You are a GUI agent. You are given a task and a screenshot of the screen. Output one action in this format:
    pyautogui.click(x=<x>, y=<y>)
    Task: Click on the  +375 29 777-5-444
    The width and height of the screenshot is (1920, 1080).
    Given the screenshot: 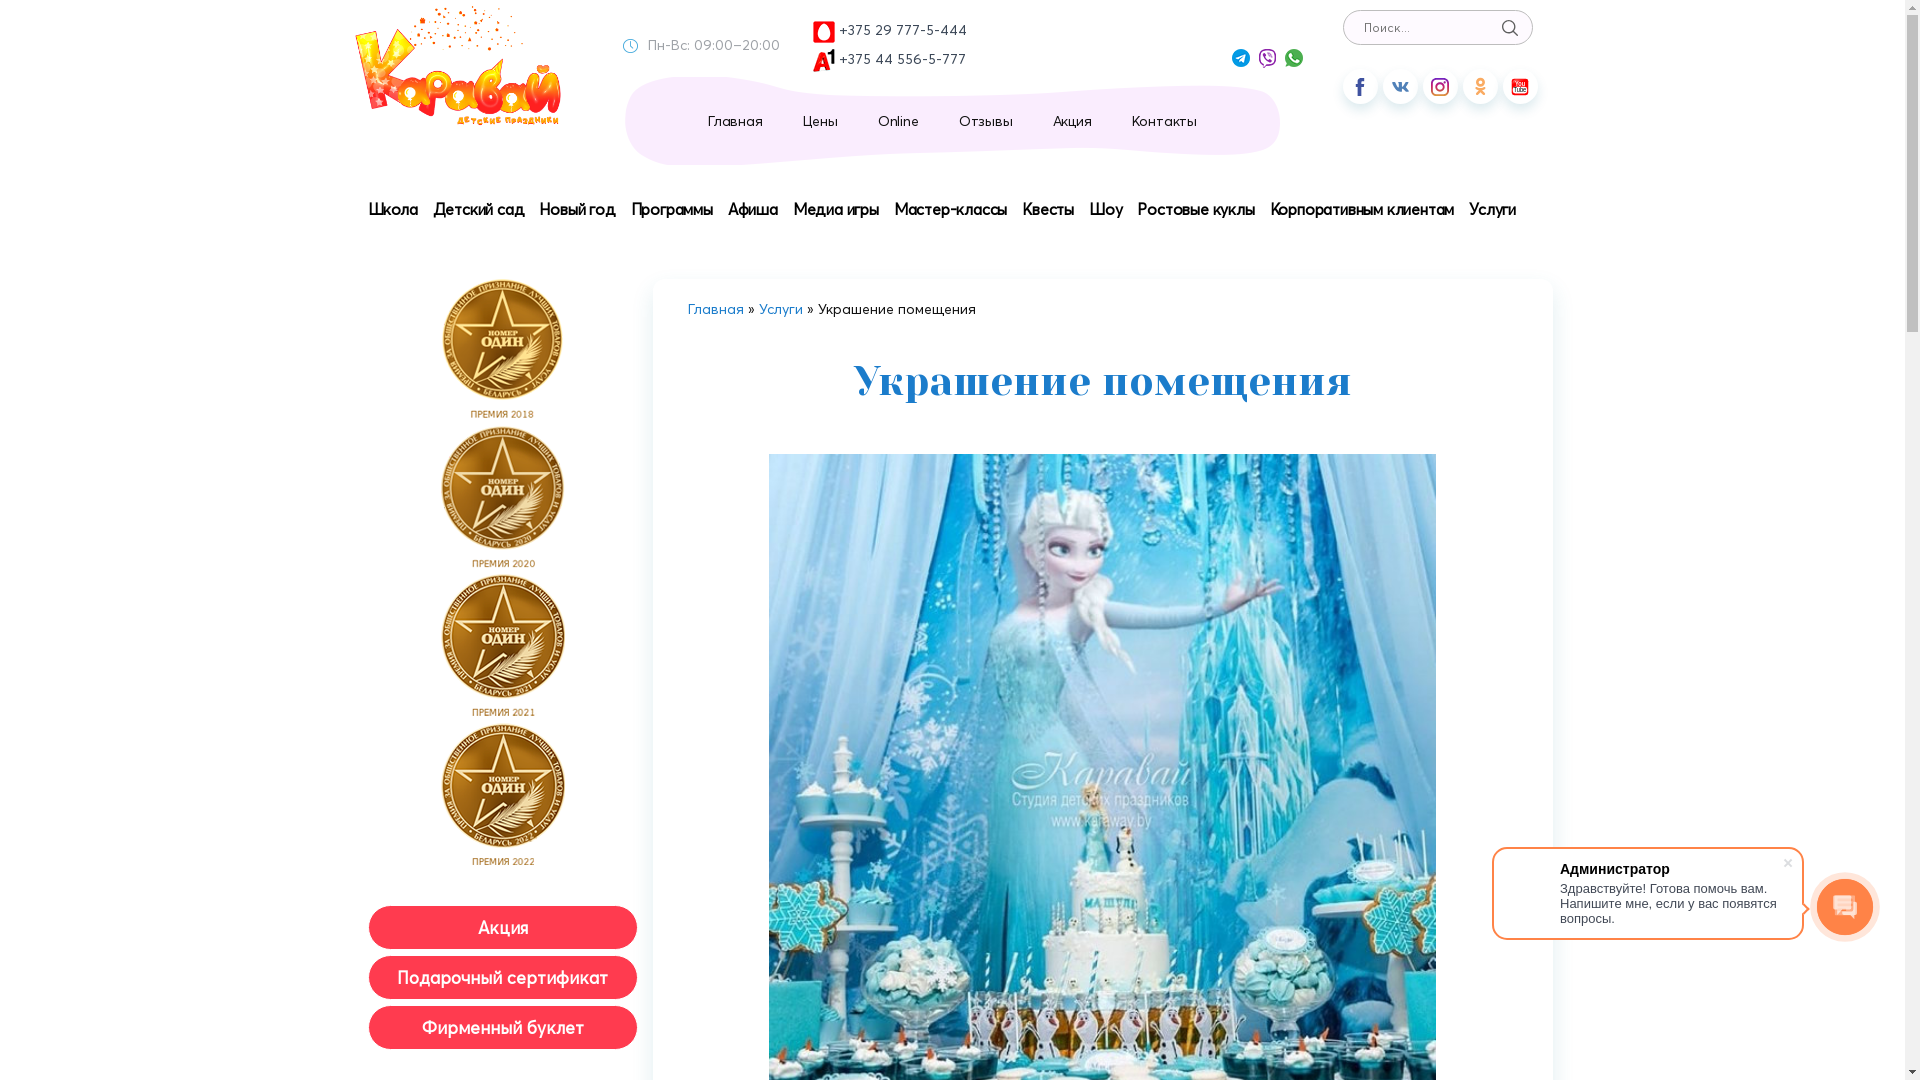 What is the action you would take?
    pyautogui.click(x=890, y=32)
    